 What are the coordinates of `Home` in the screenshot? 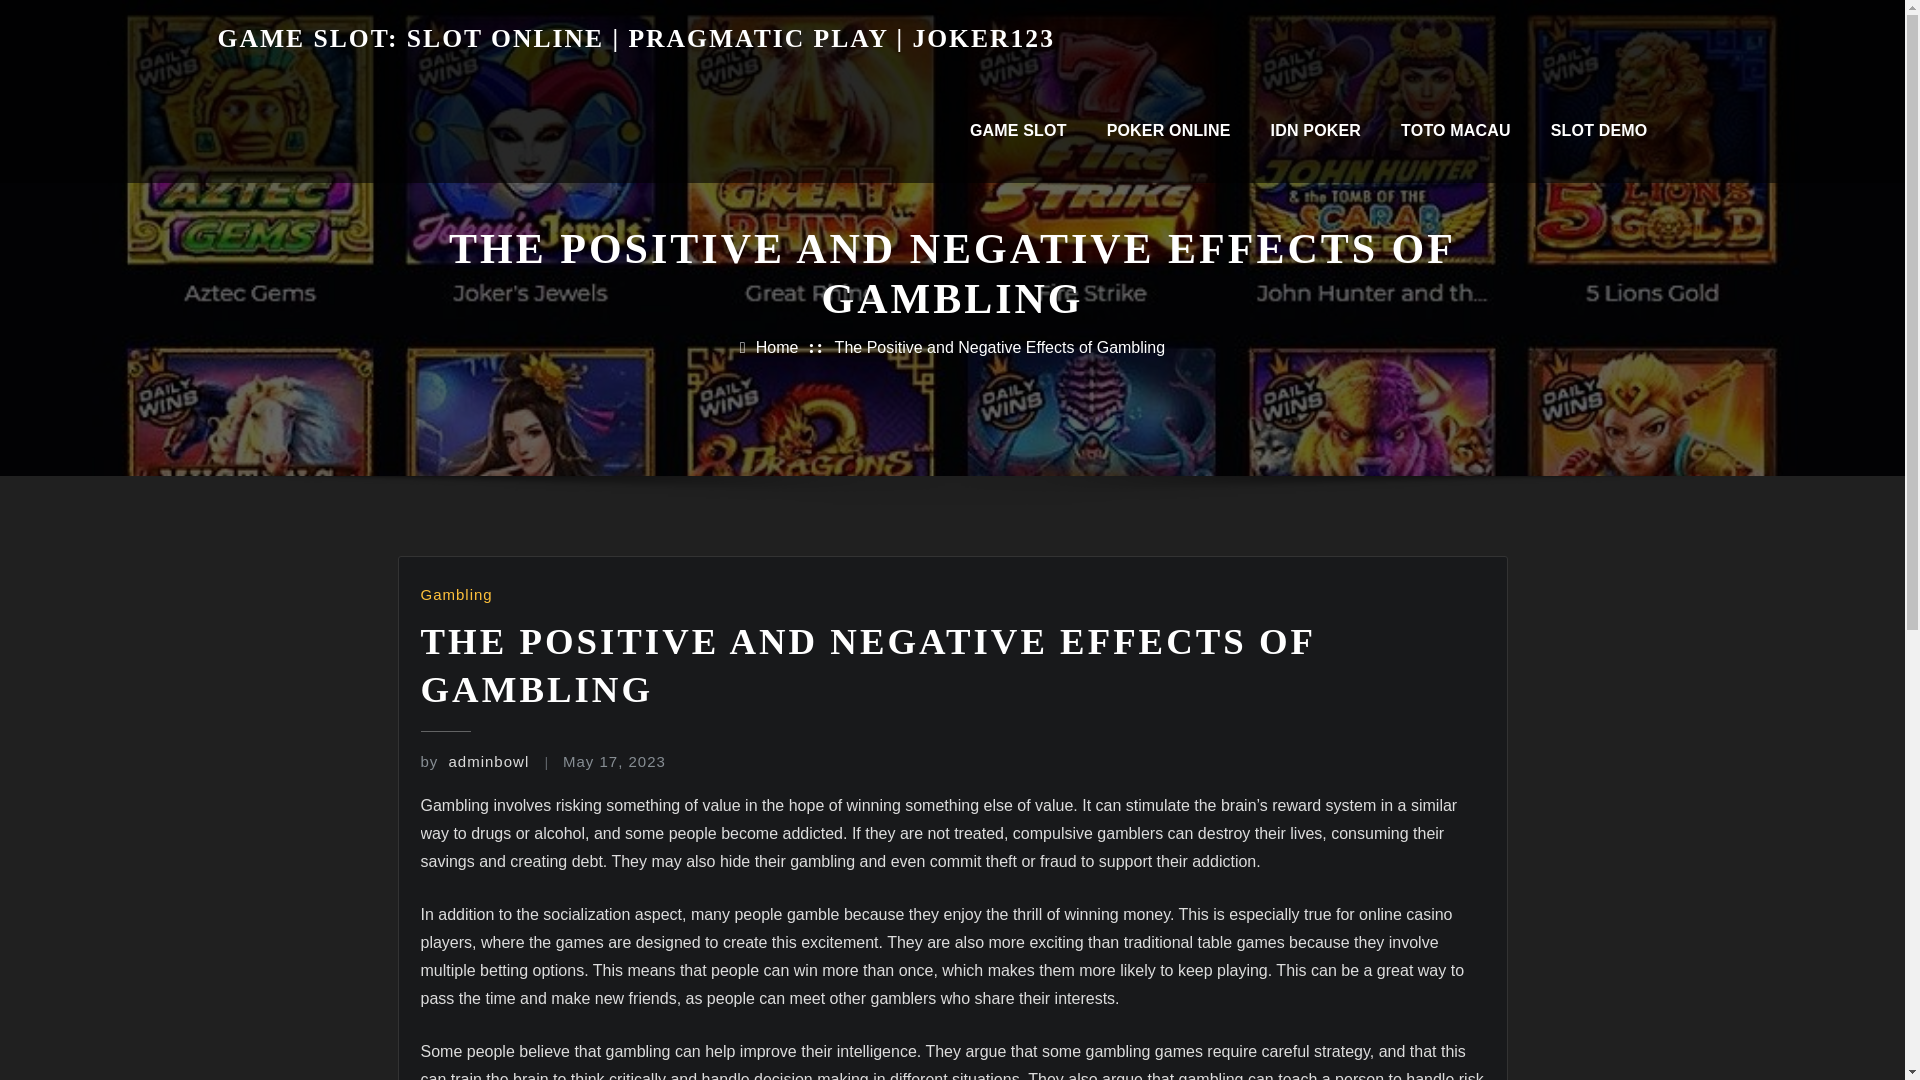 It's located at (777, 348).